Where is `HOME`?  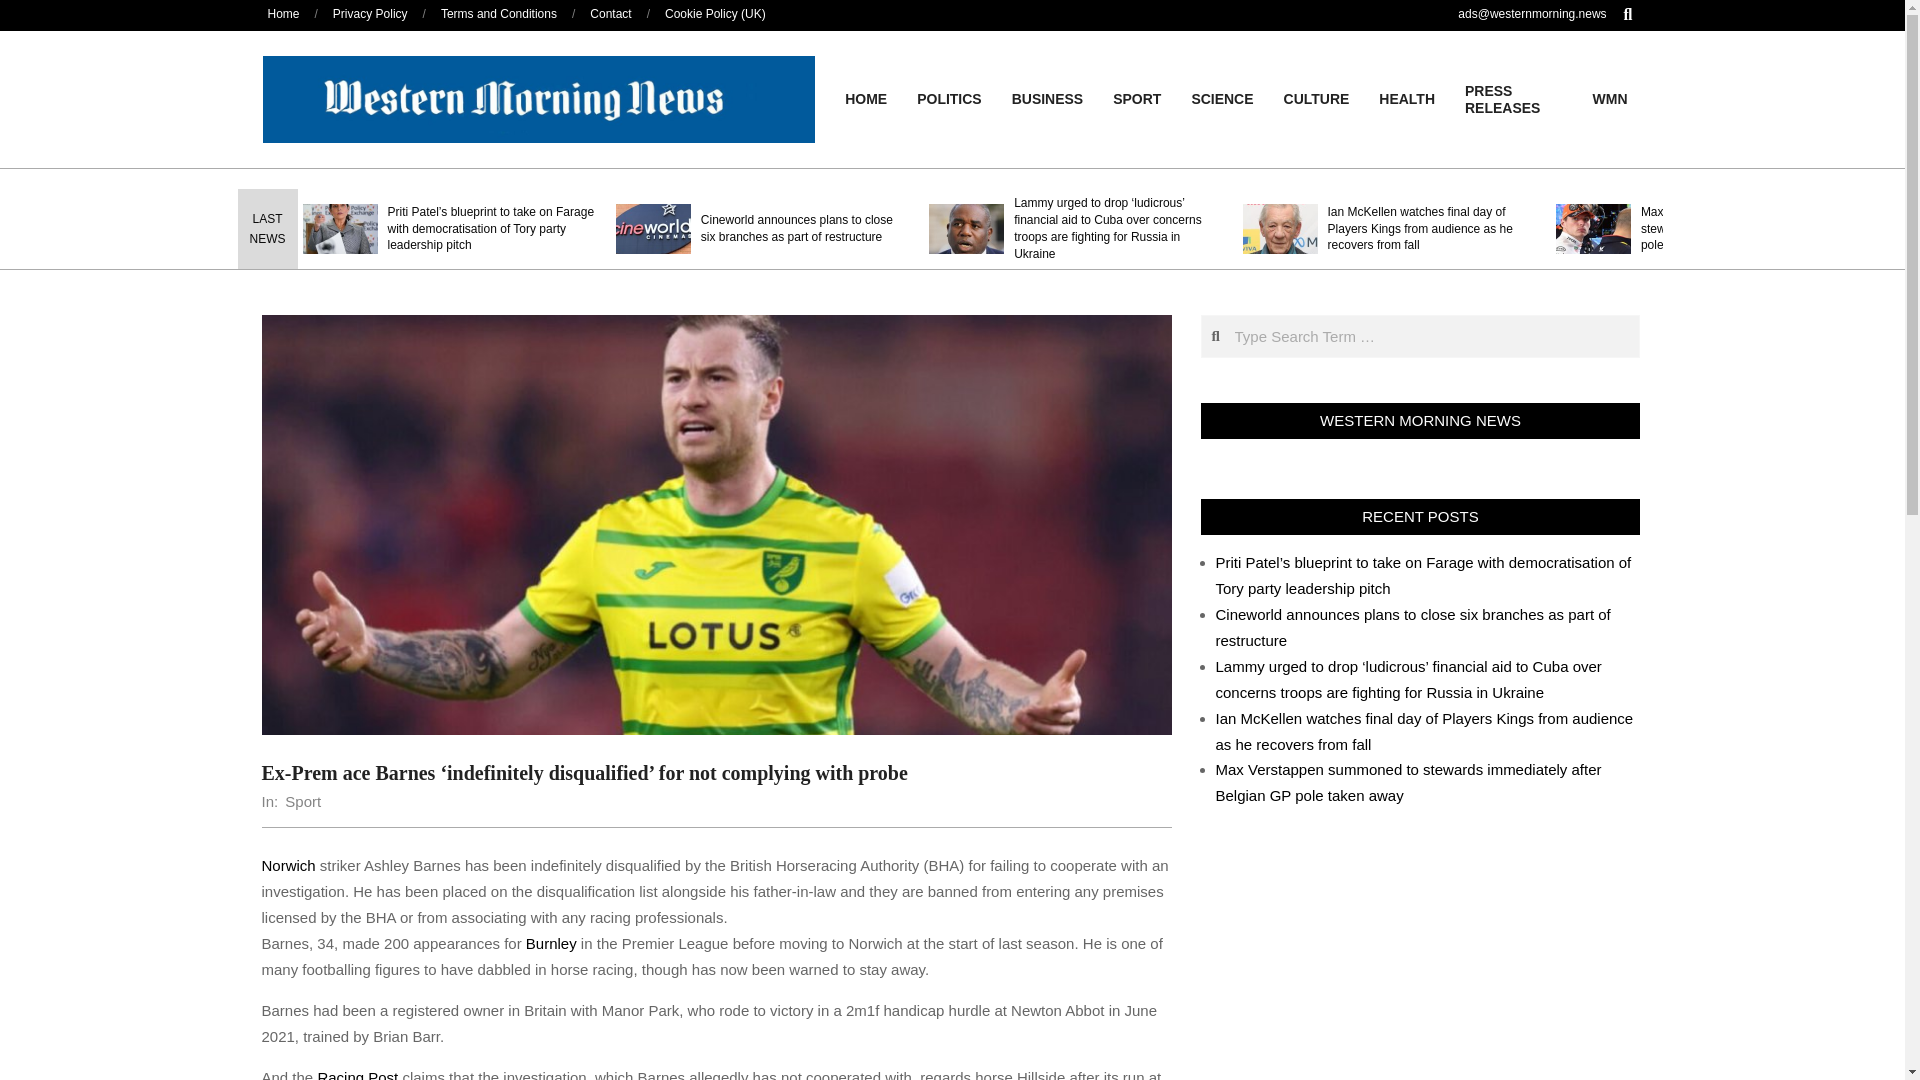
HOME is located at coordinates (866, 98).